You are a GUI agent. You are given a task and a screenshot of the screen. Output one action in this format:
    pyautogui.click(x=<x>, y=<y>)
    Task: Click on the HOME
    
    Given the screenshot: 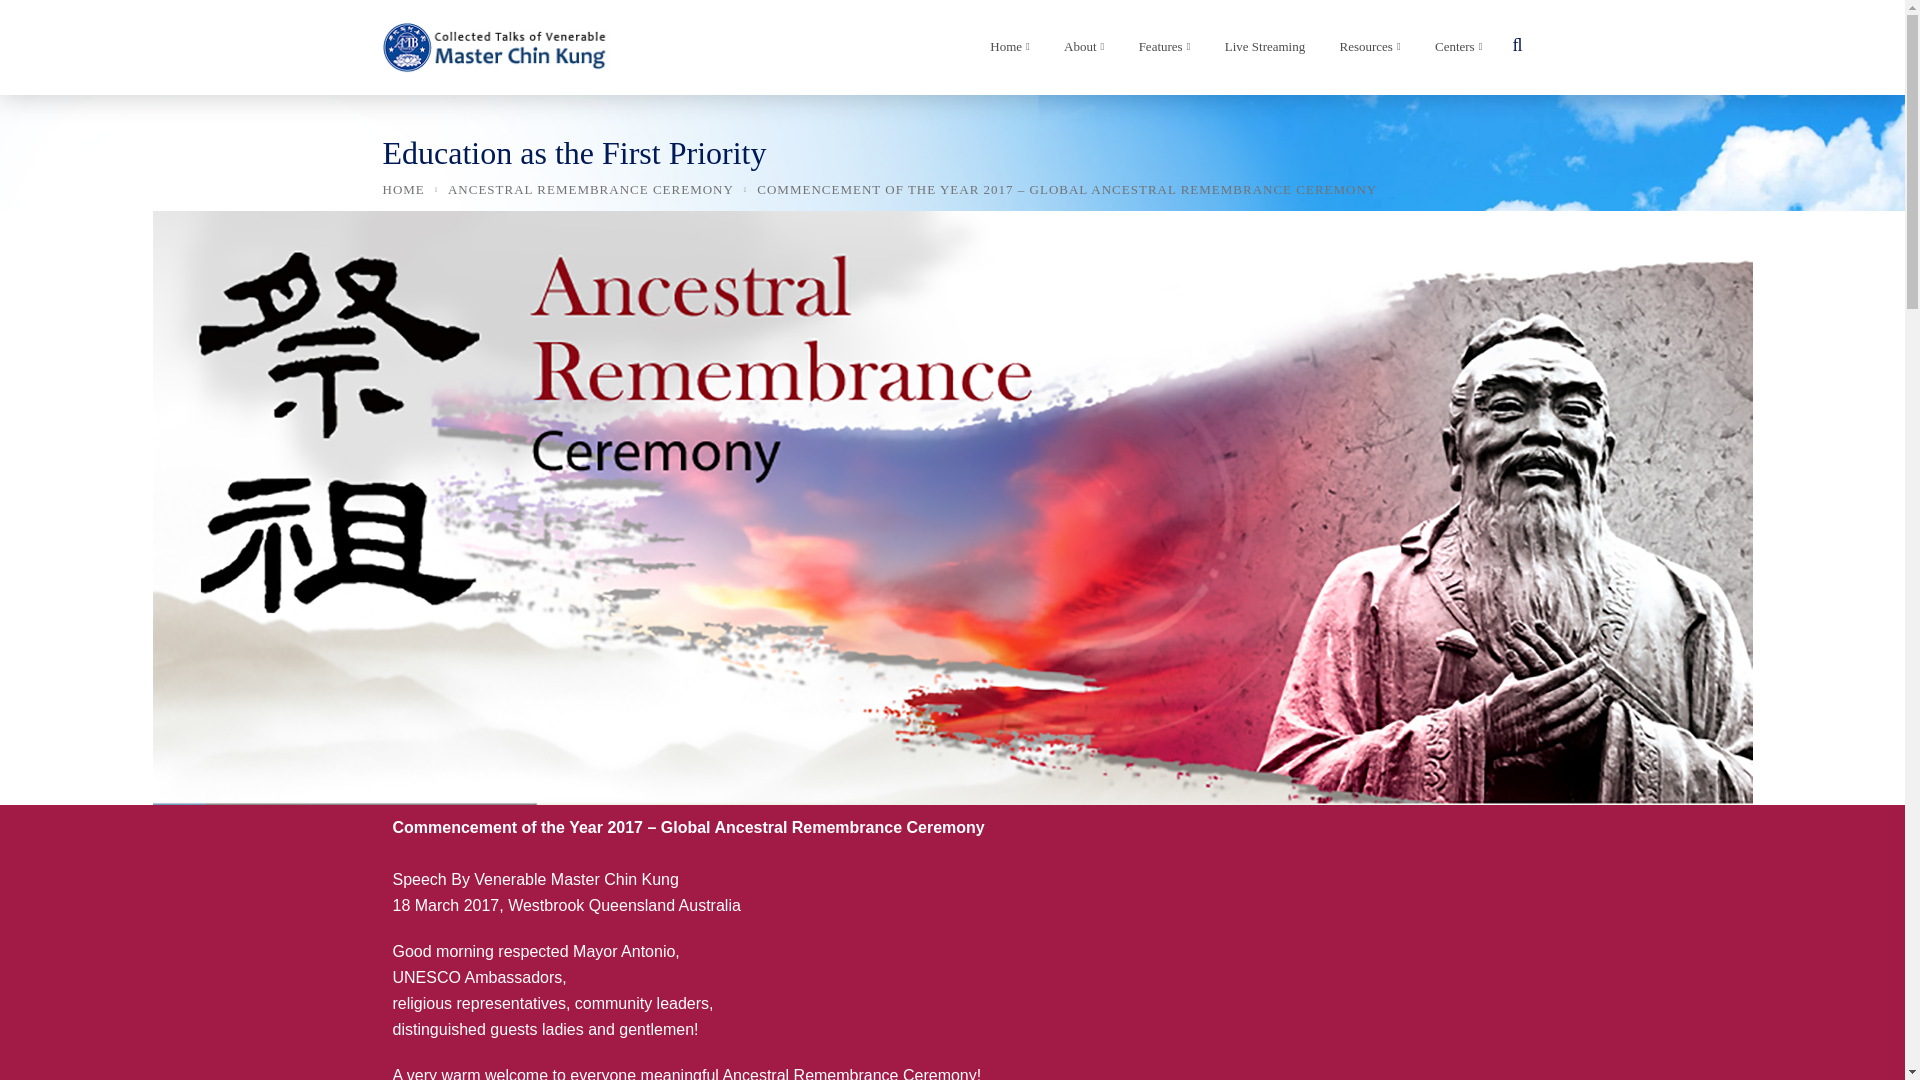 What is the action you would take?
    pyautogui.click(x=403, y=189)
    